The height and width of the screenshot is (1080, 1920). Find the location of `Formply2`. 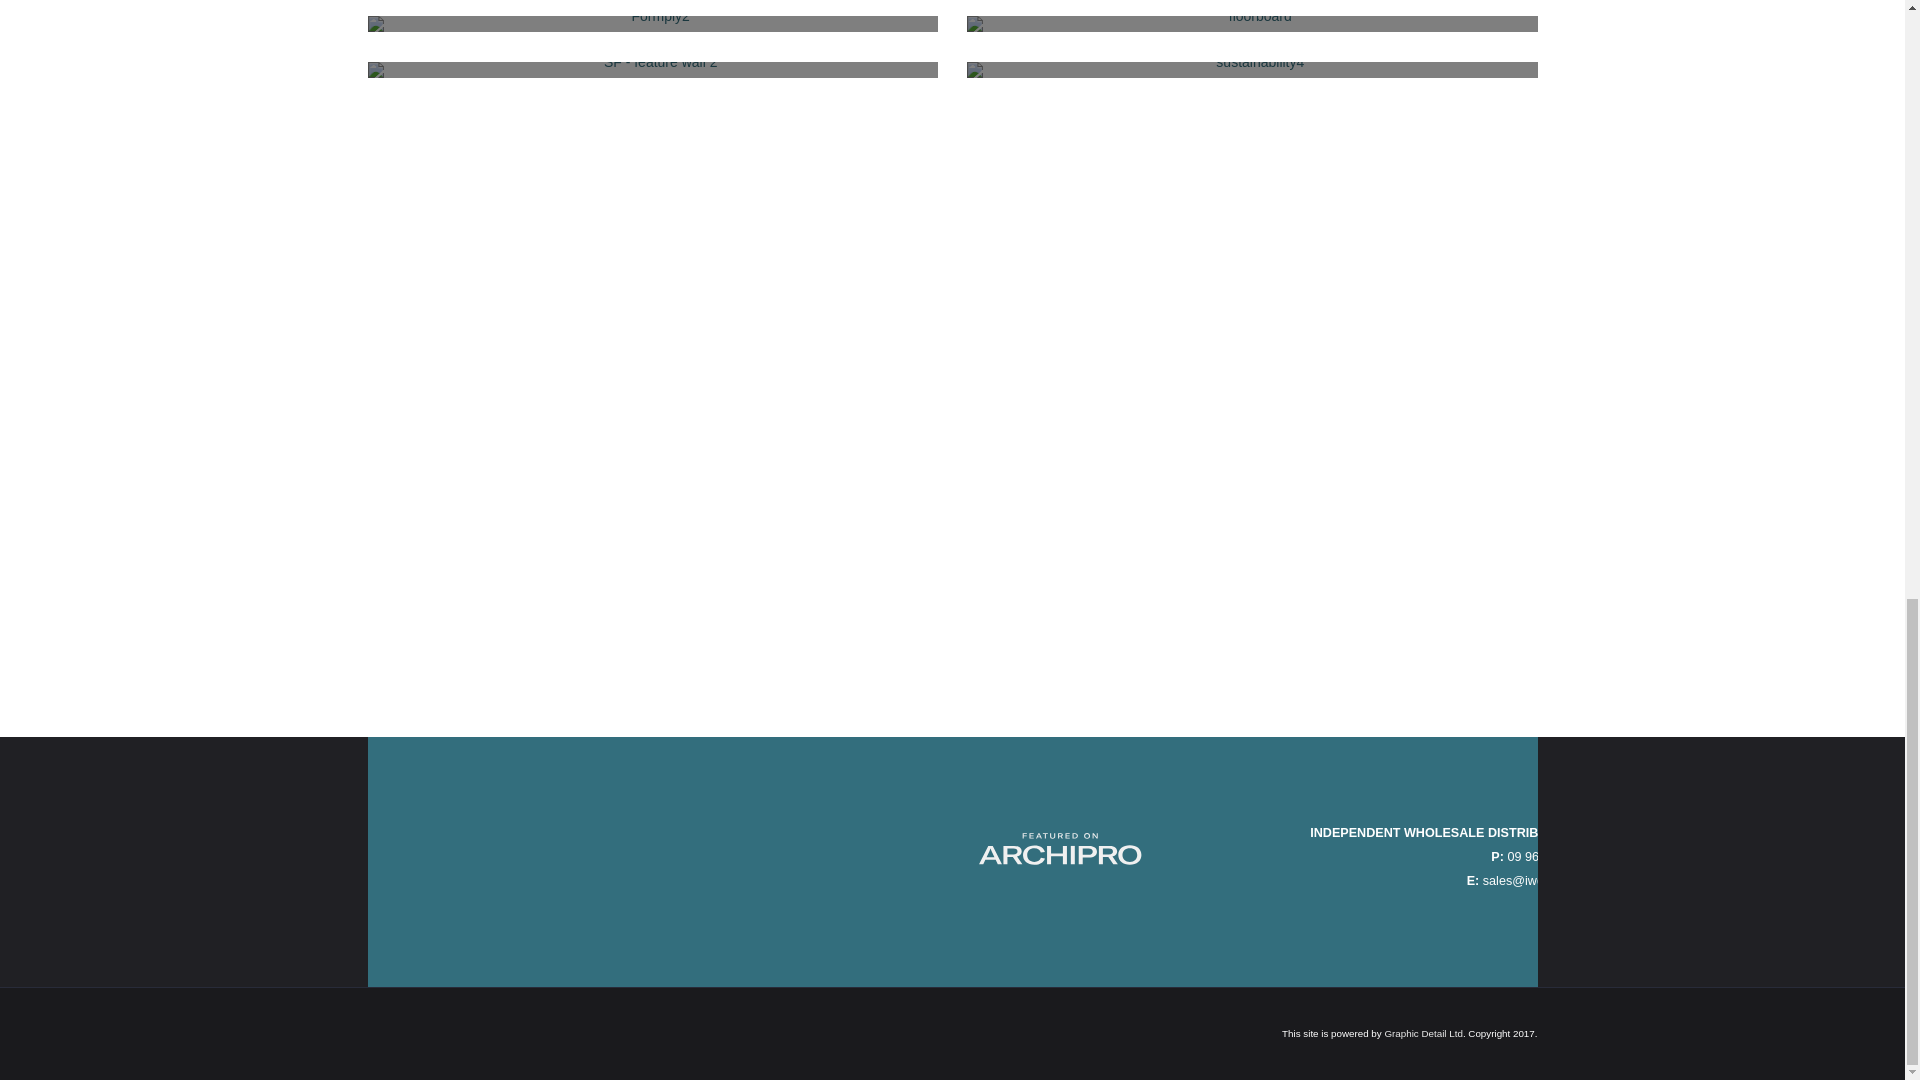

Formply2 is located at coordinates (653, 24).